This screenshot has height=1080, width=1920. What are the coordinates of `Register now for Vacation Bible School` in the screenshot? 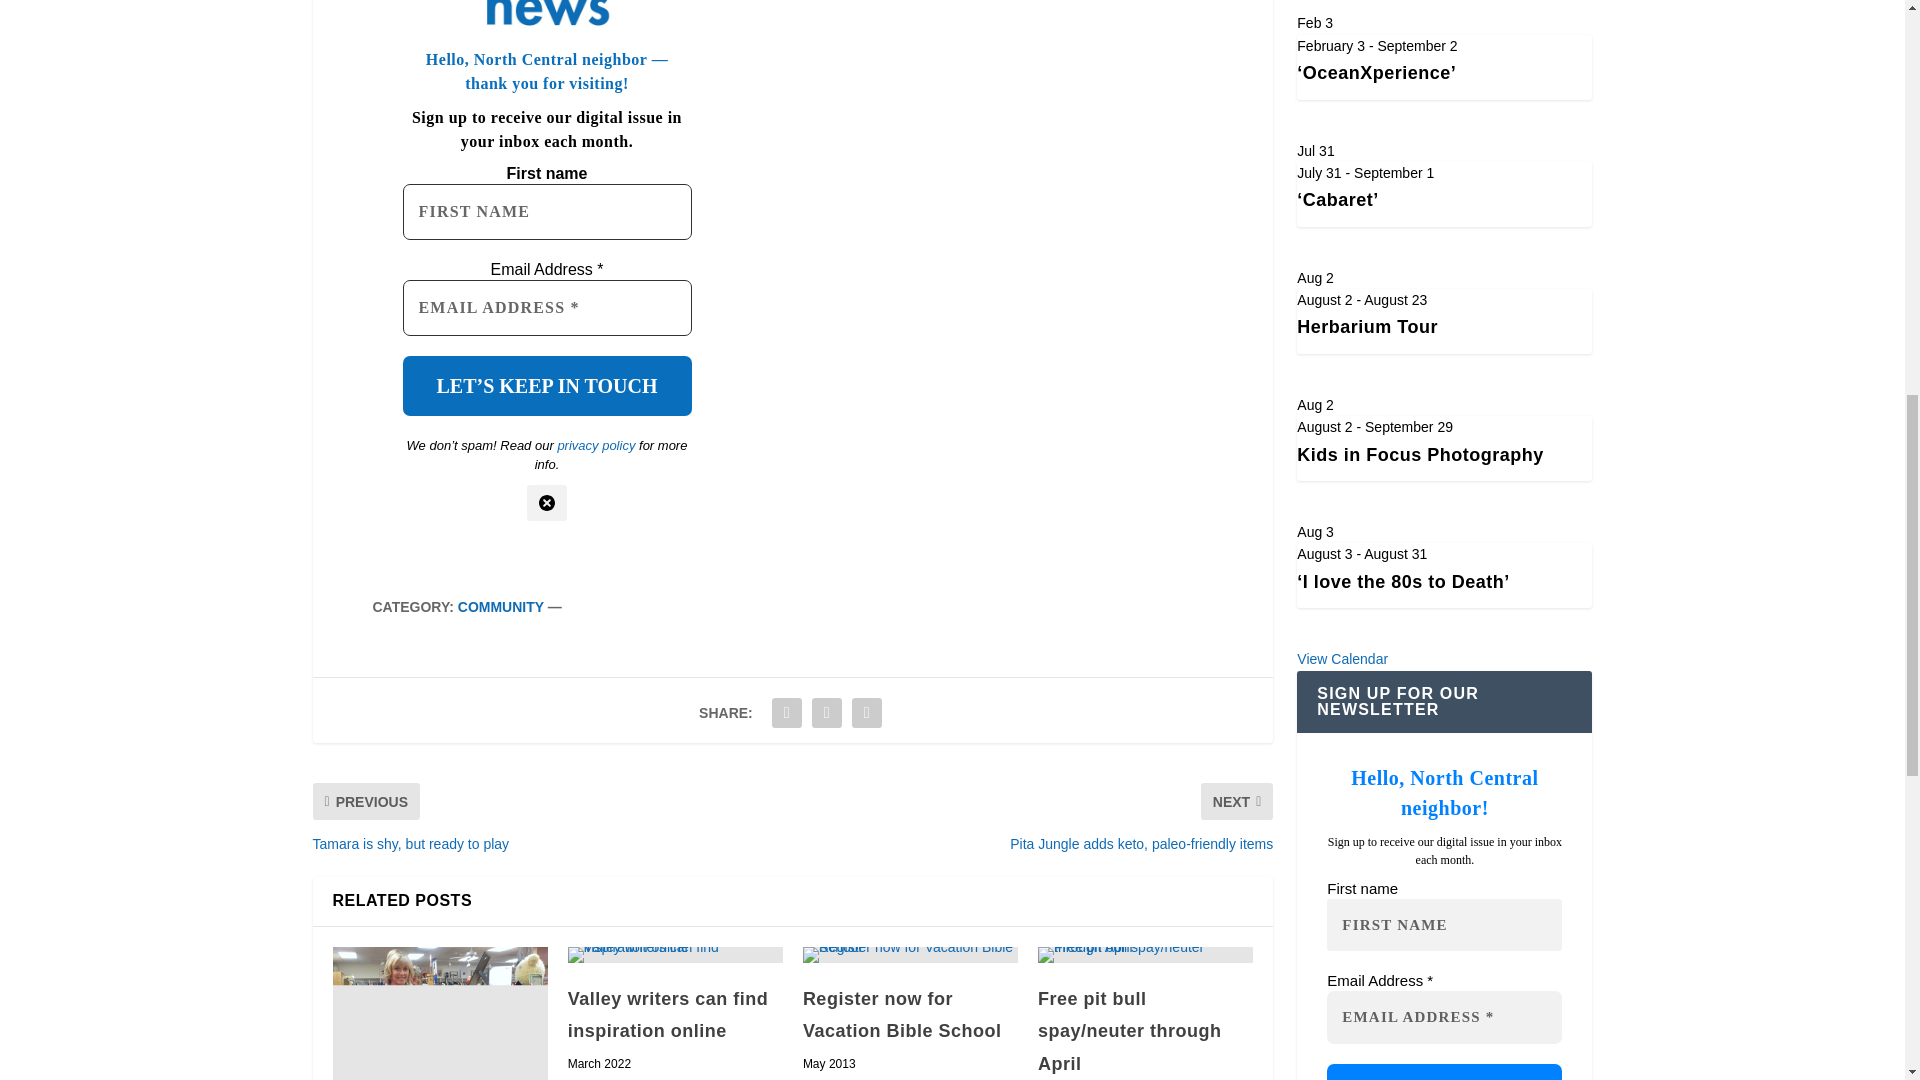 It's located at (910, 955).